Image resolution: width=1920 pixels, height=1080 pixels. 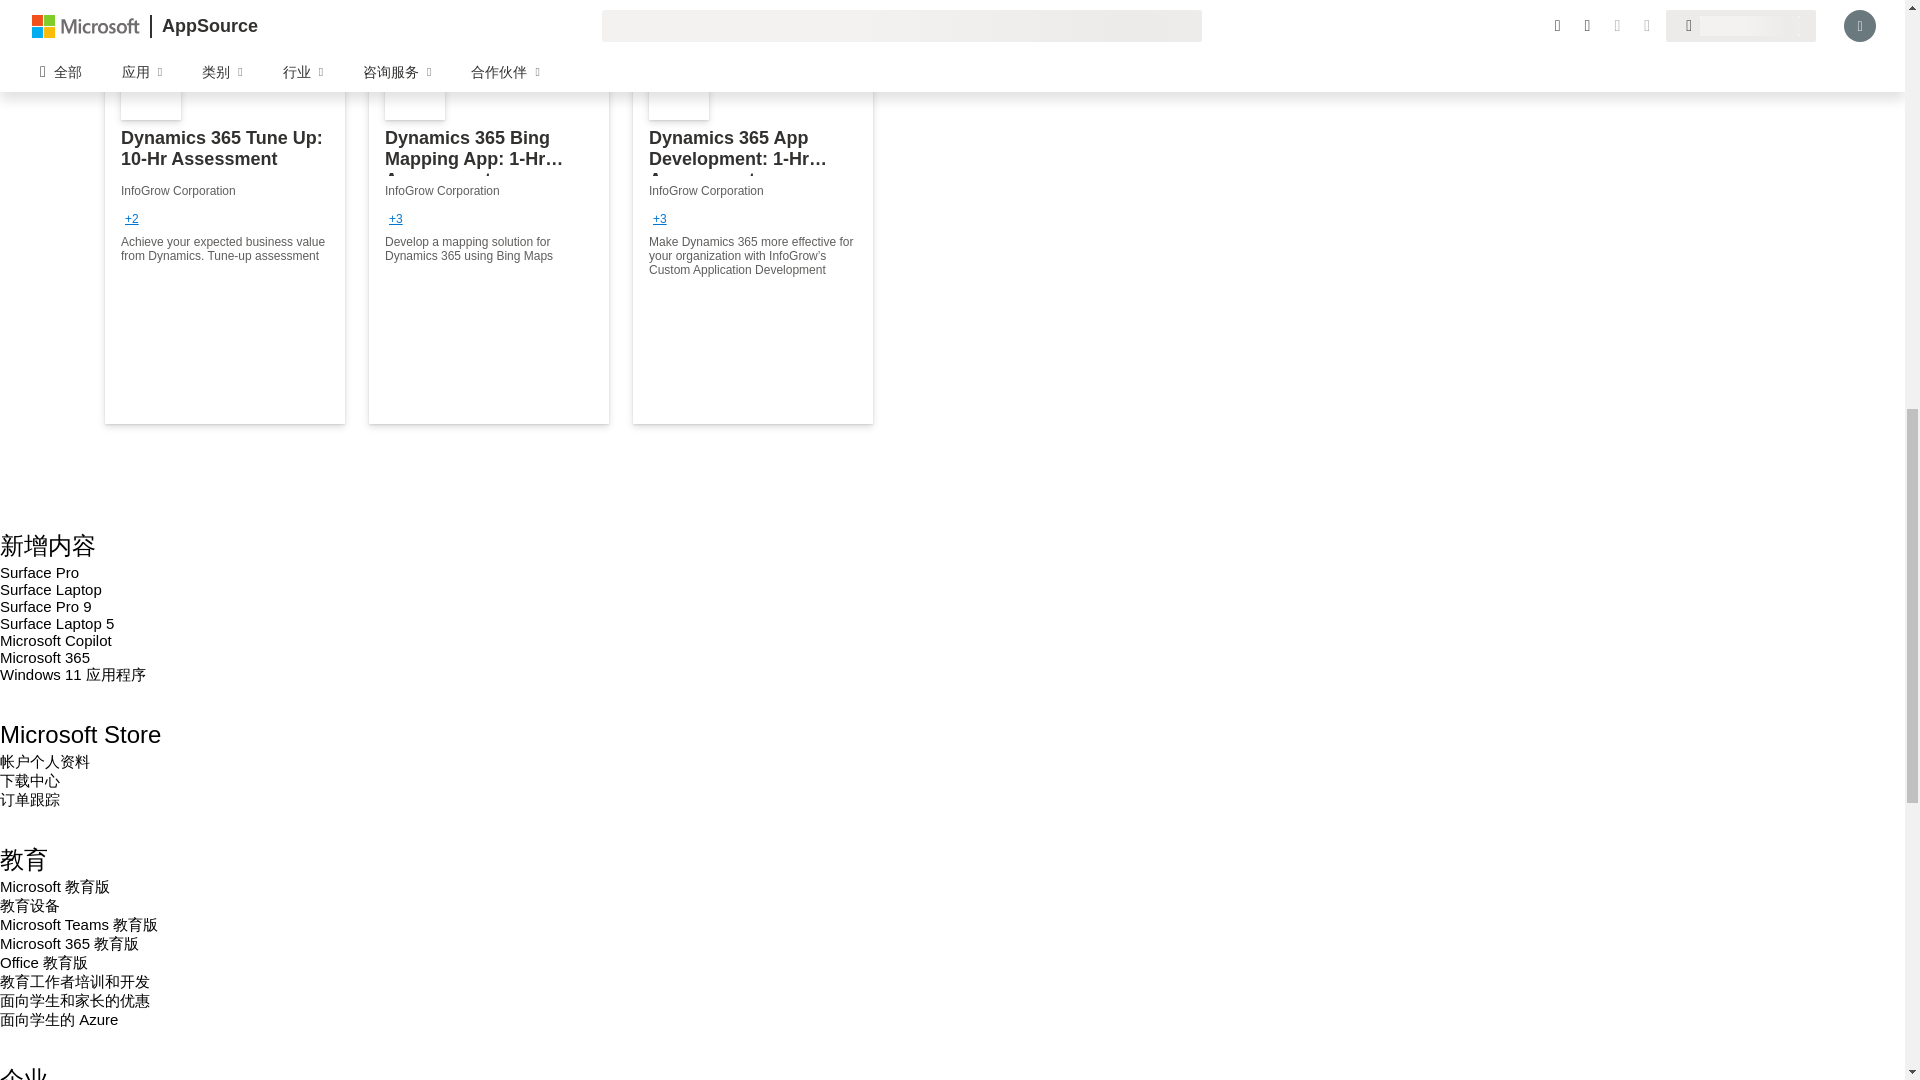 I want to click on Surface Pro, so click(x=39, y=572).